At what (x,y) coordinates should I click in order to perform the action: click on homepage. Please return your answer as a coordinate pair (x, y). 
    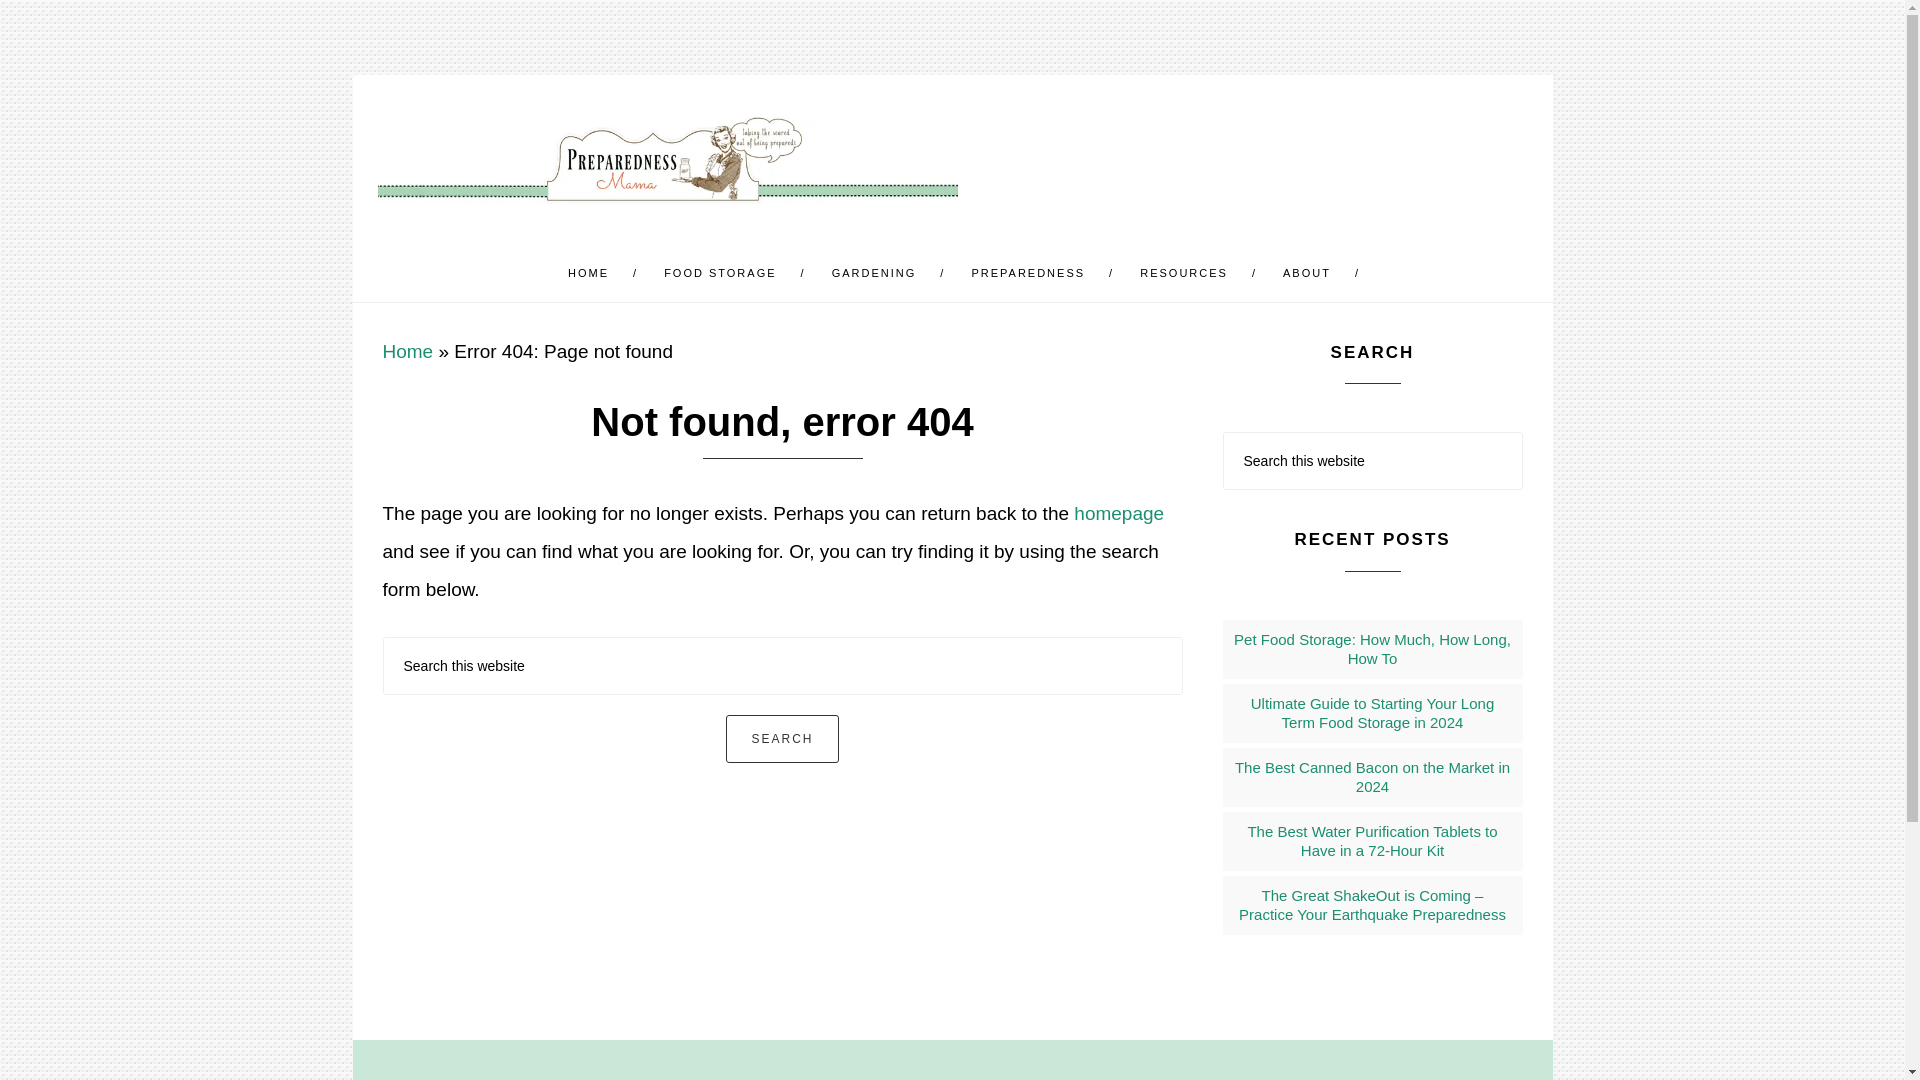
    Looking at the image, I should click on (1118, 513).